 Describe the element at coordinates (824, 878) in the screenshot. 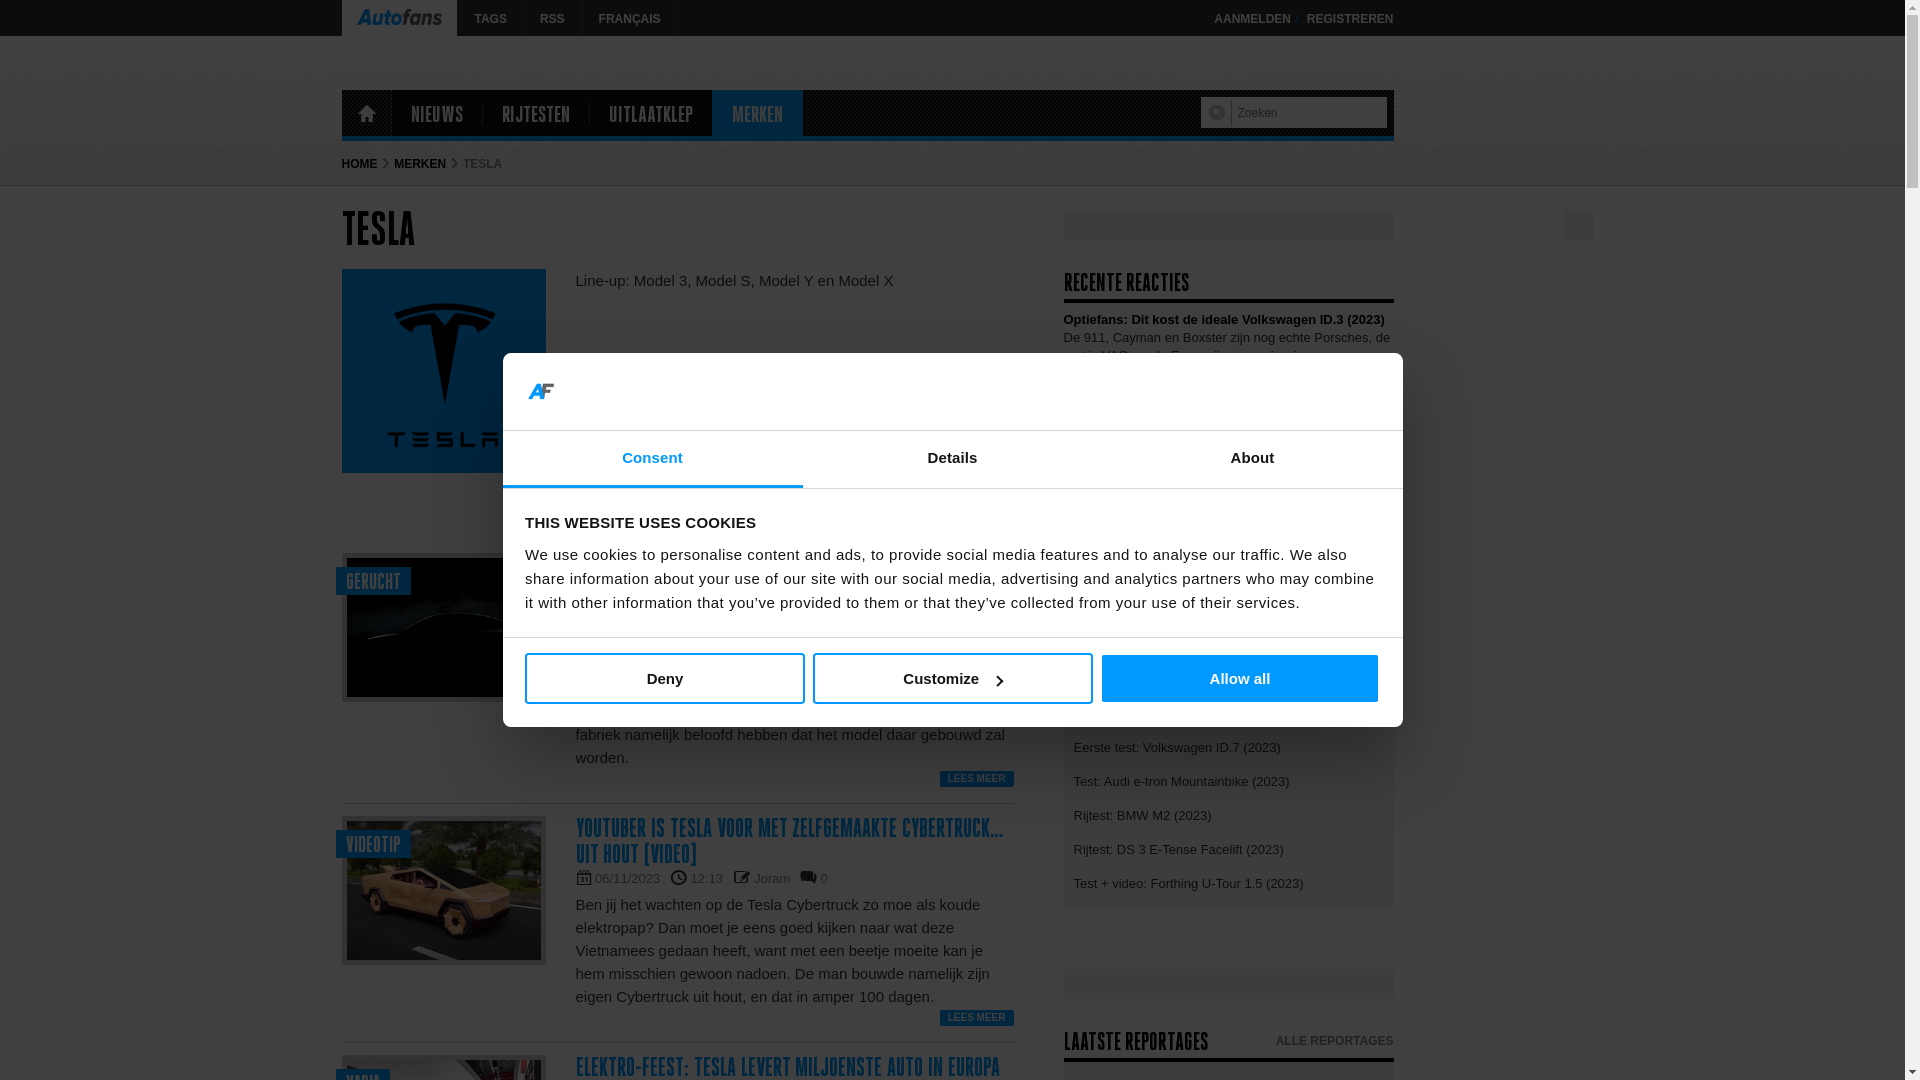

I see `0
reacties` at that location.